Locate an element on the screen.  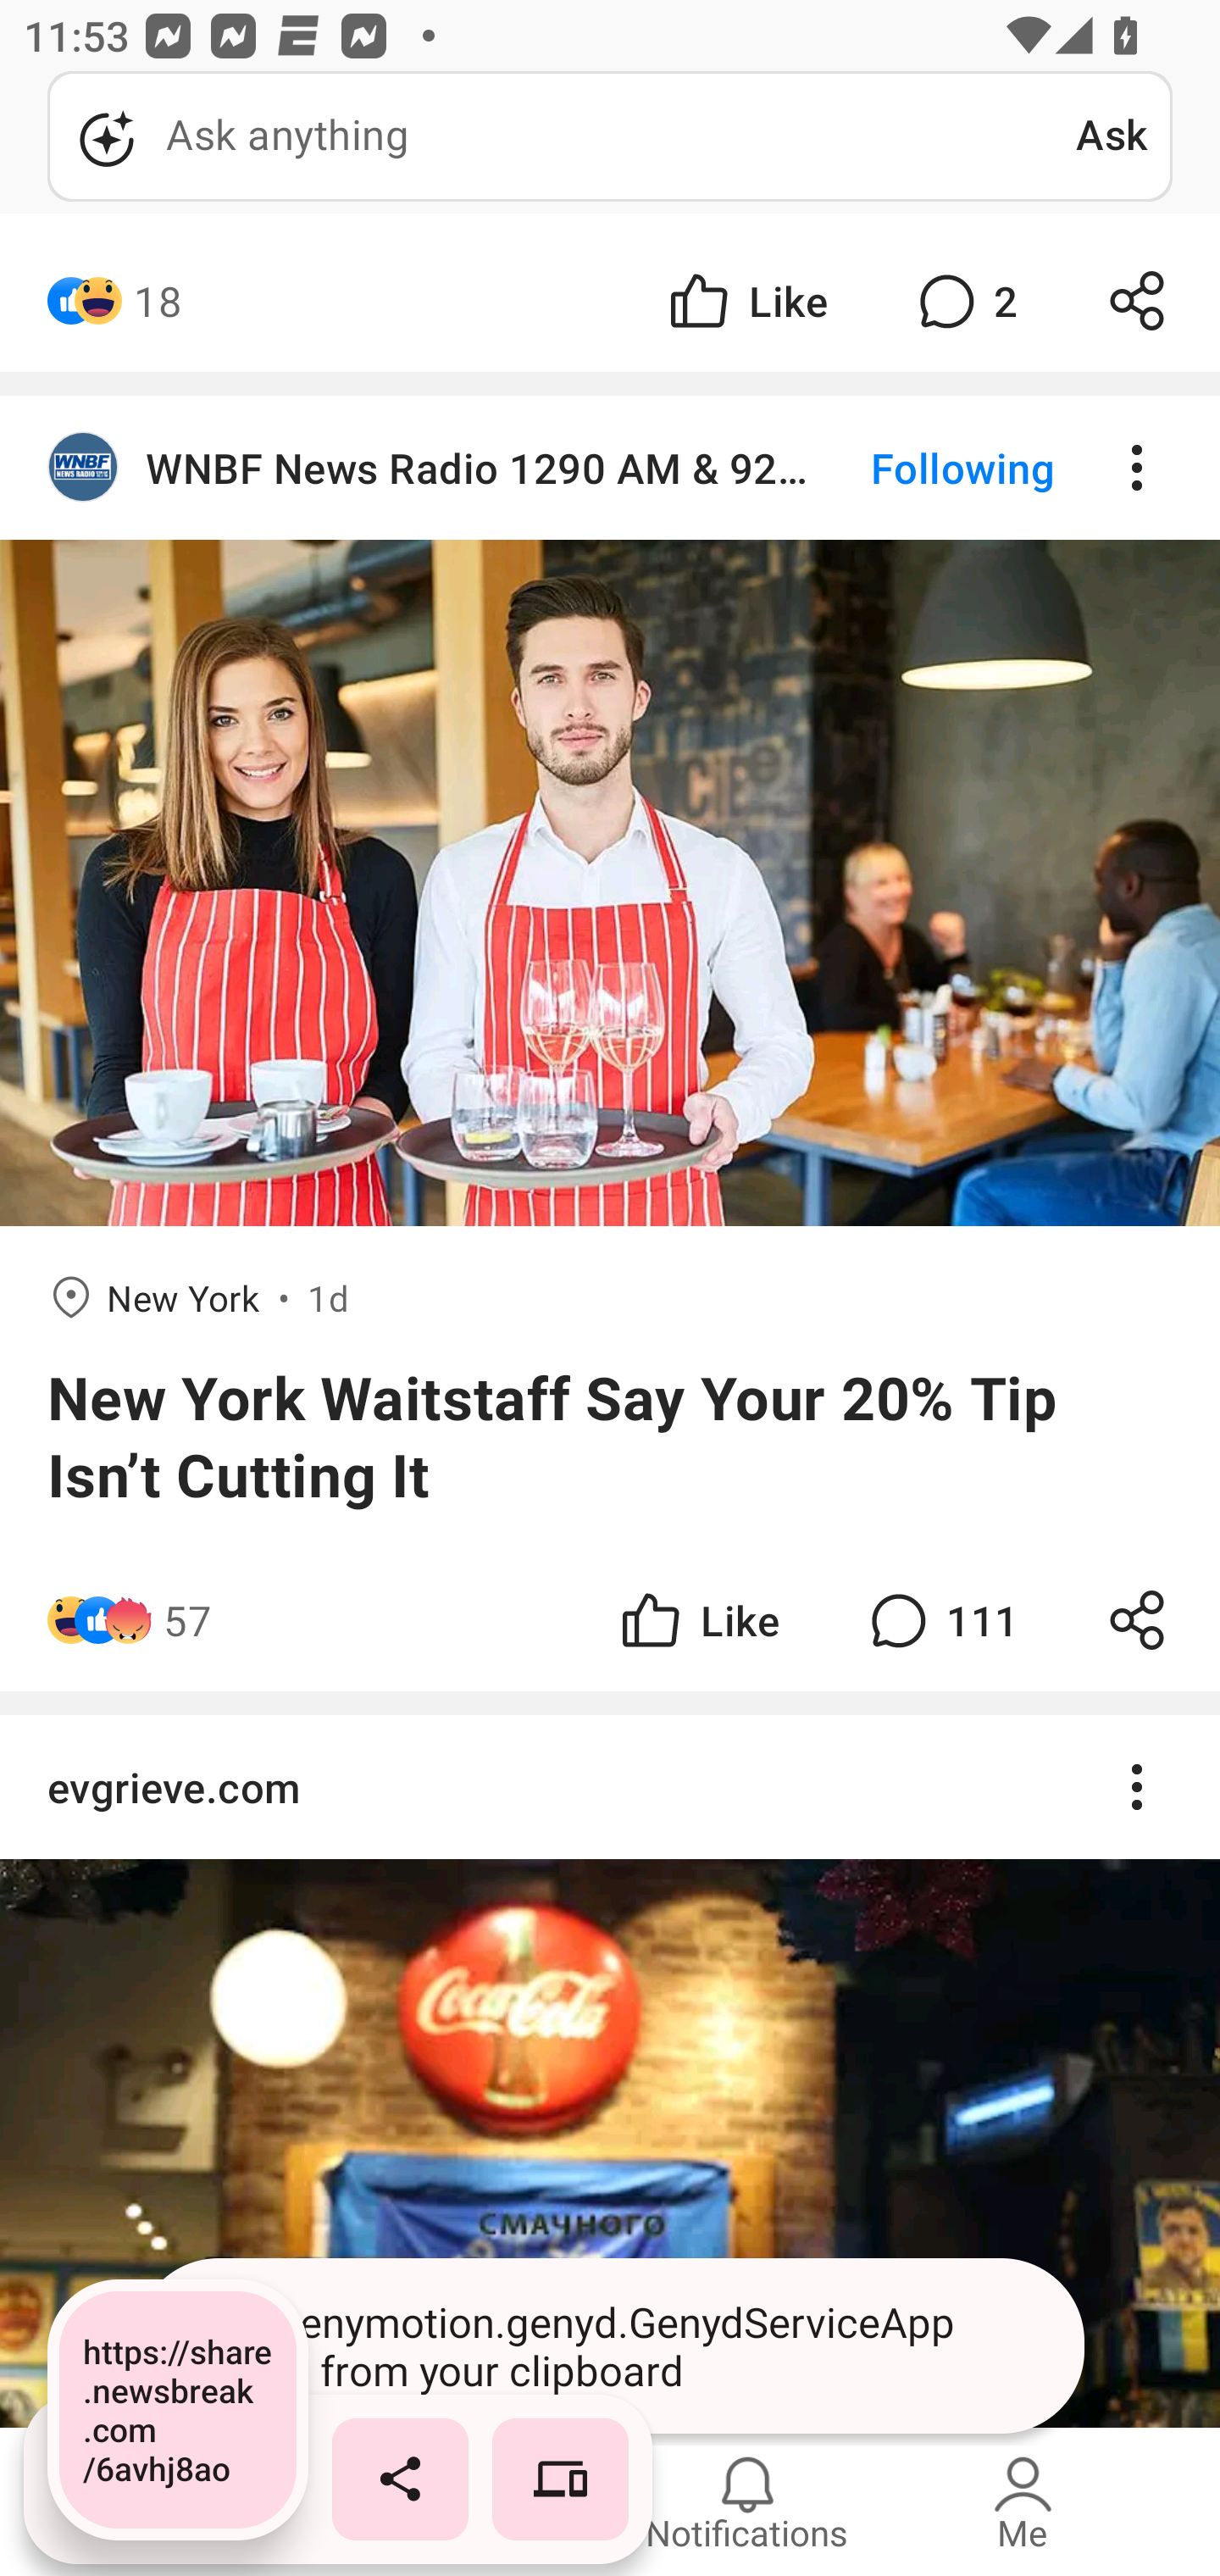
evgrieve.com is located at coordinates (610, 1787).